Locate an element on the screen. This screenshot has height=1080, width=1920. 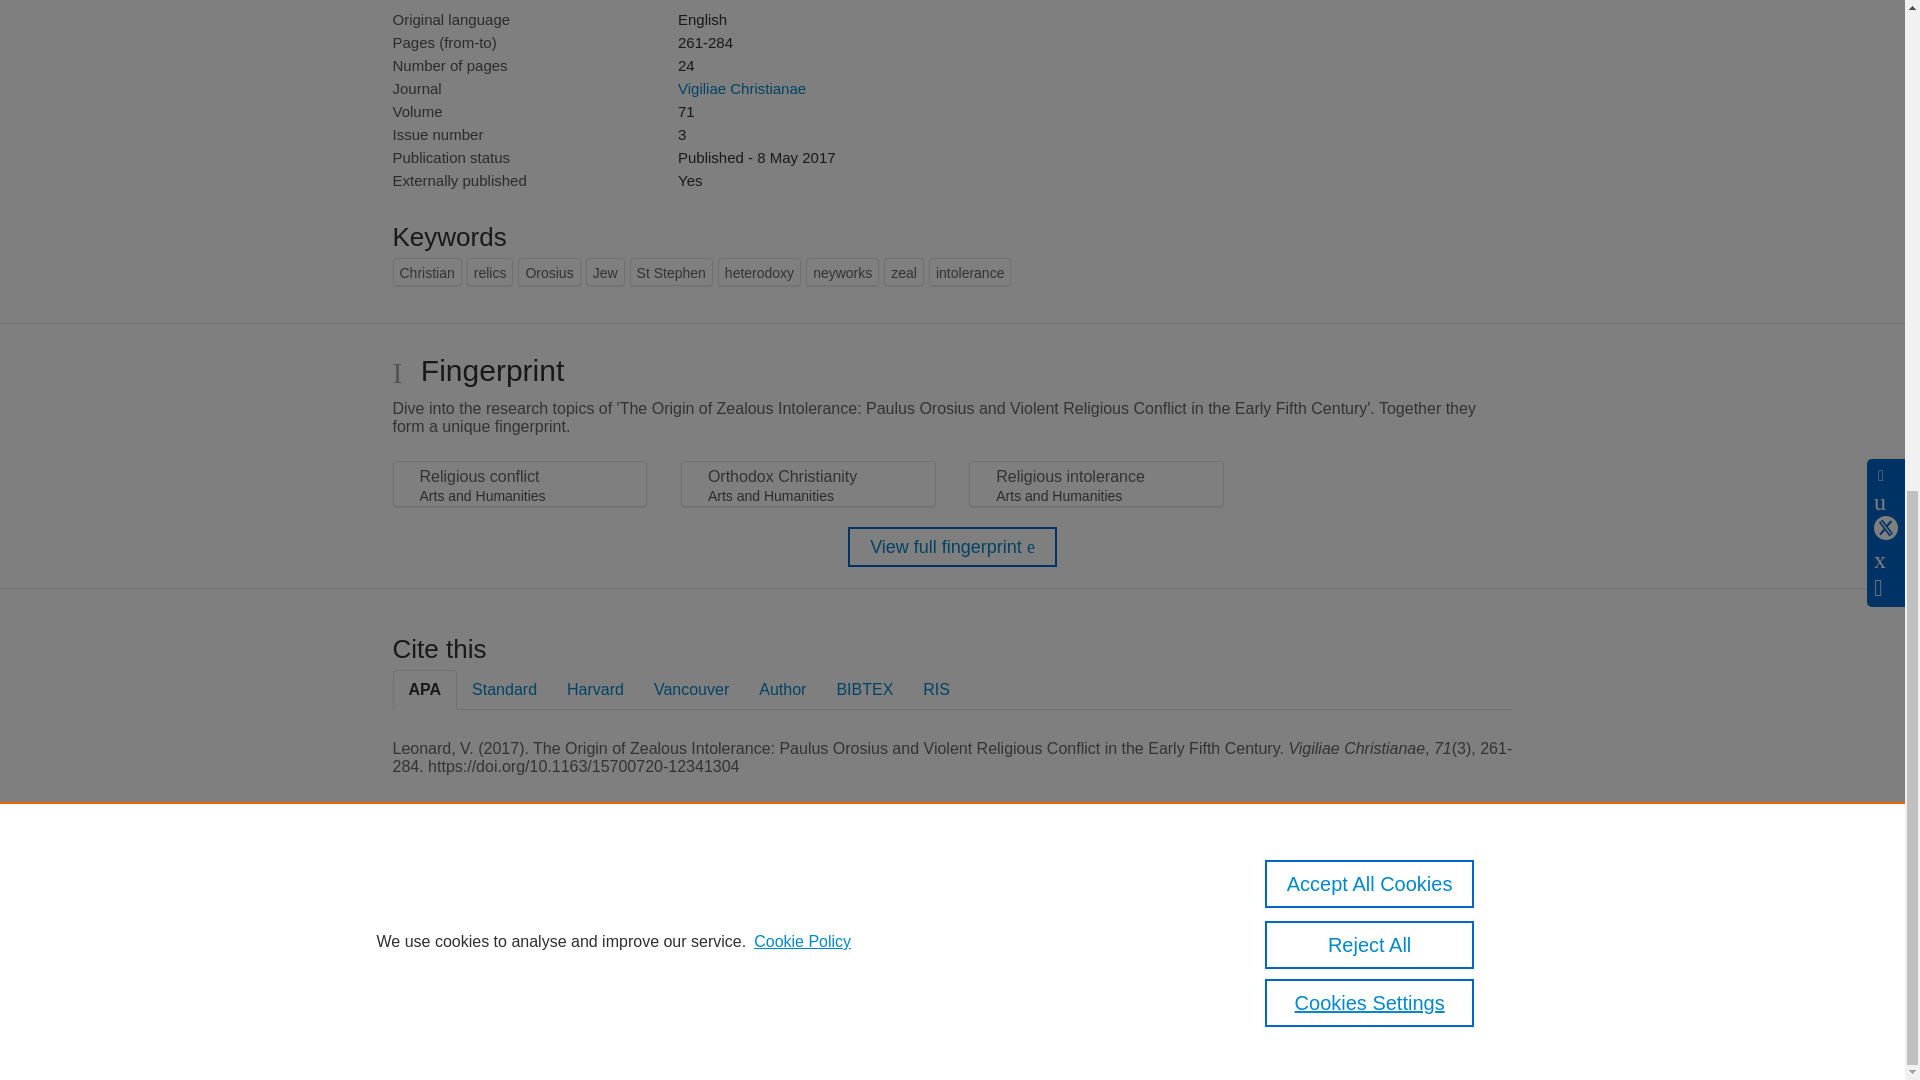
Vigiliae Christianae is located at coordinates (742, 88).